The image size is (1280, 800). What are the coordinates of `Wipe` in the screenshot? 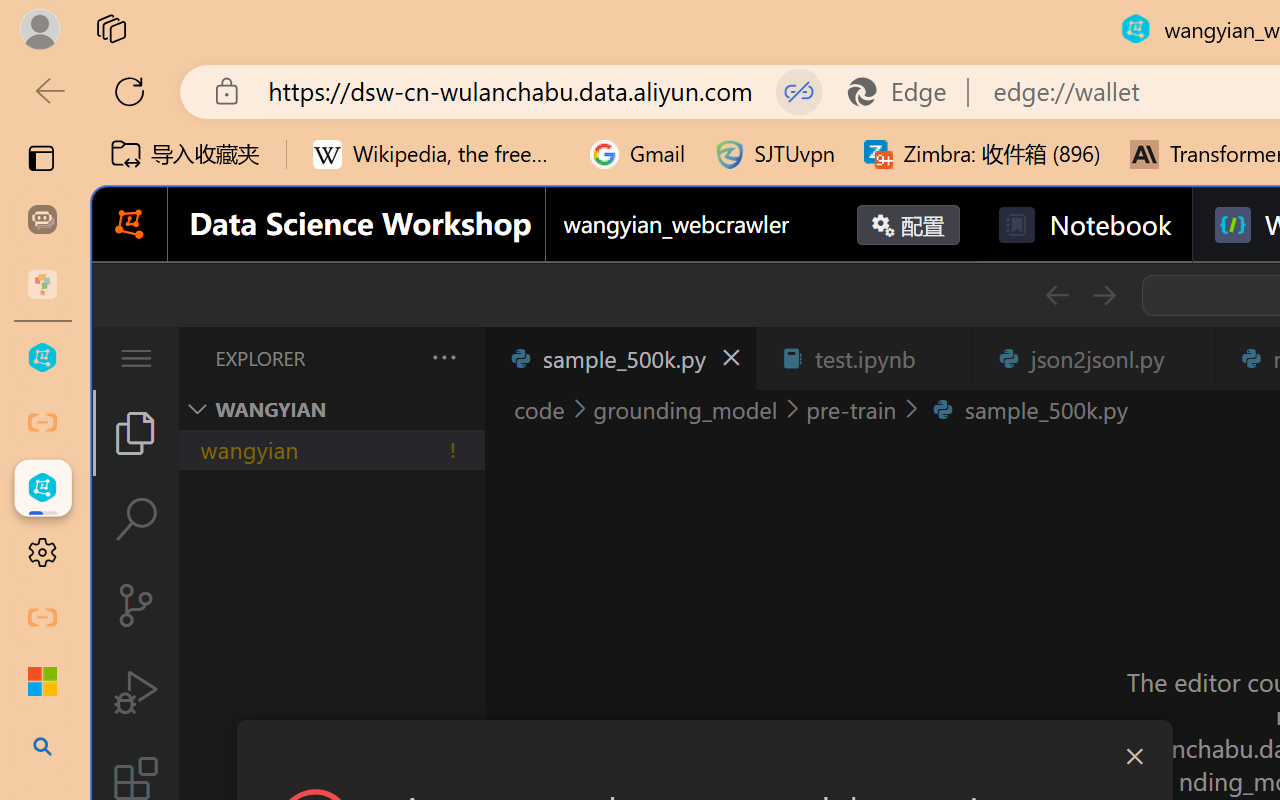 It's located at (441, 111).